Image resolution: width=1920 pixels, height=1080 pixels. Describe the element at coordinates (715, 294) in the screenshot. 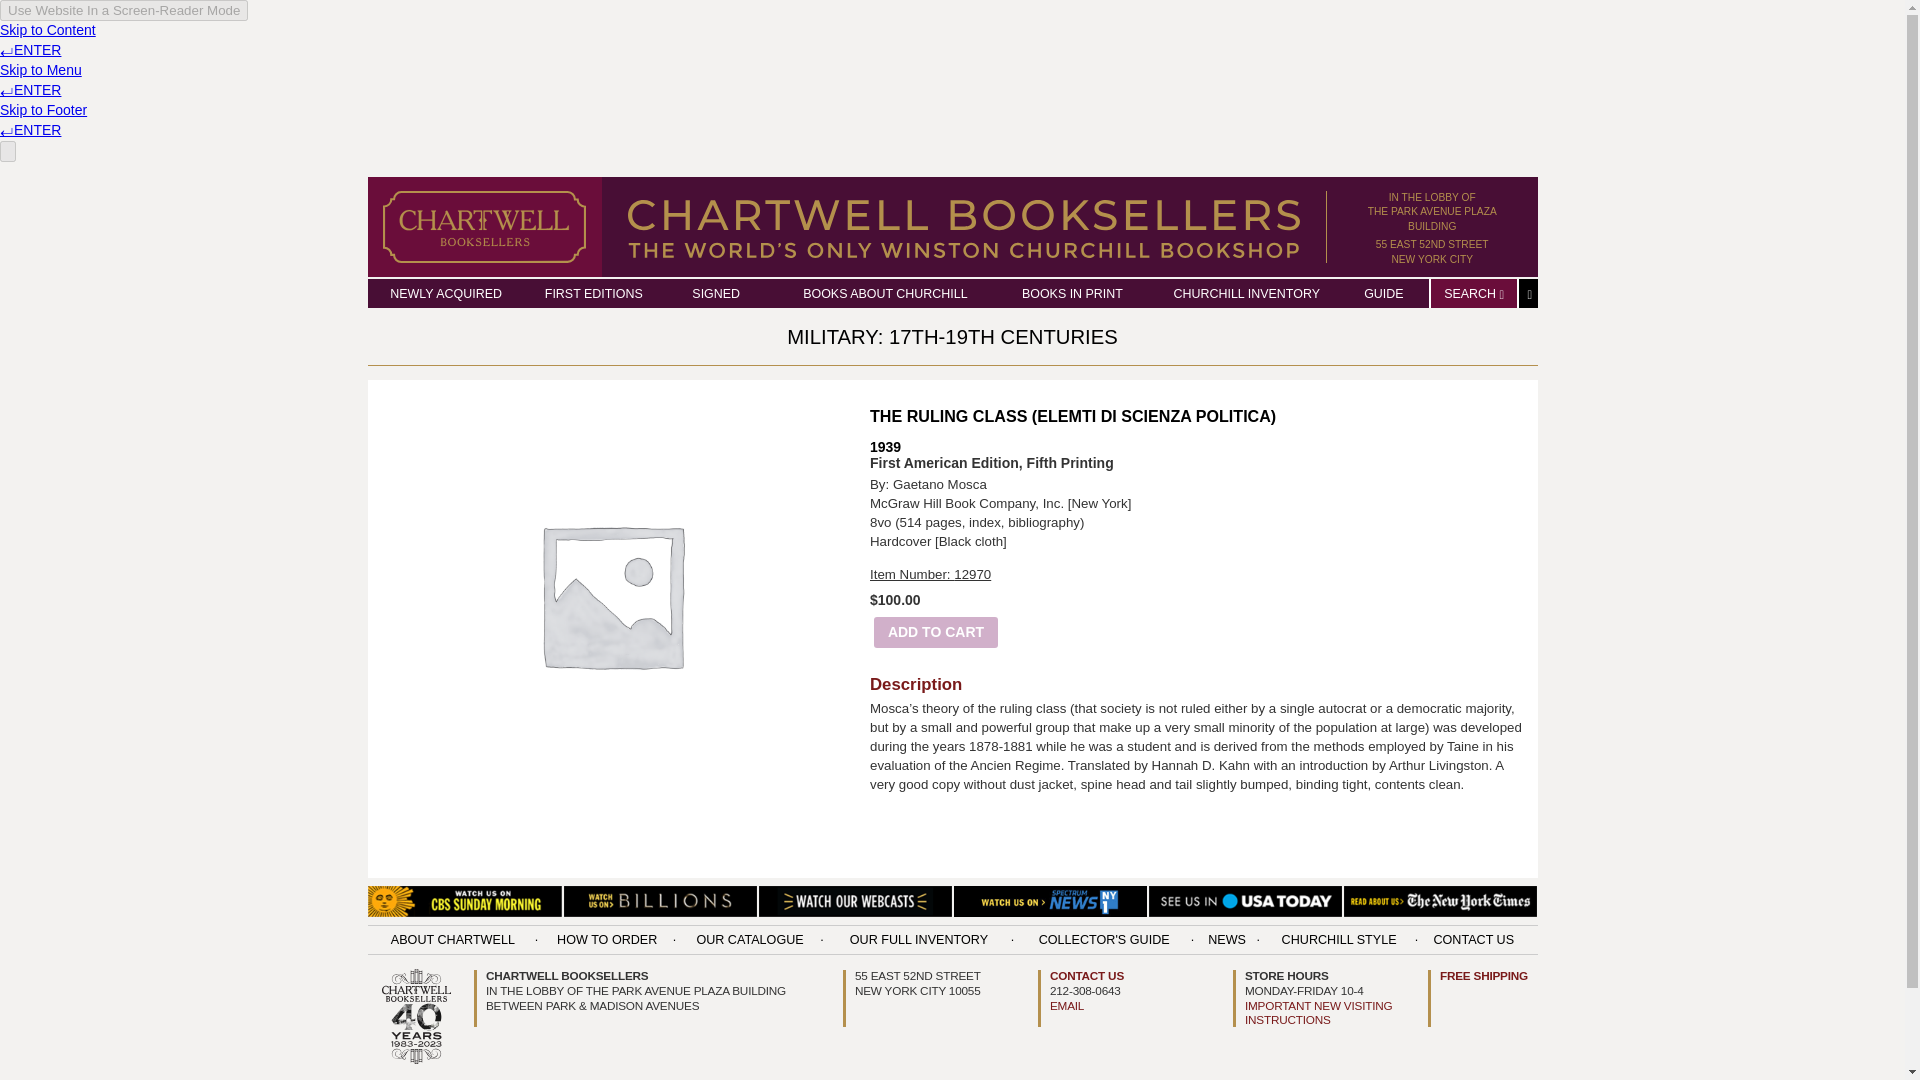

I see `FIRST EDITIONS` at that location.